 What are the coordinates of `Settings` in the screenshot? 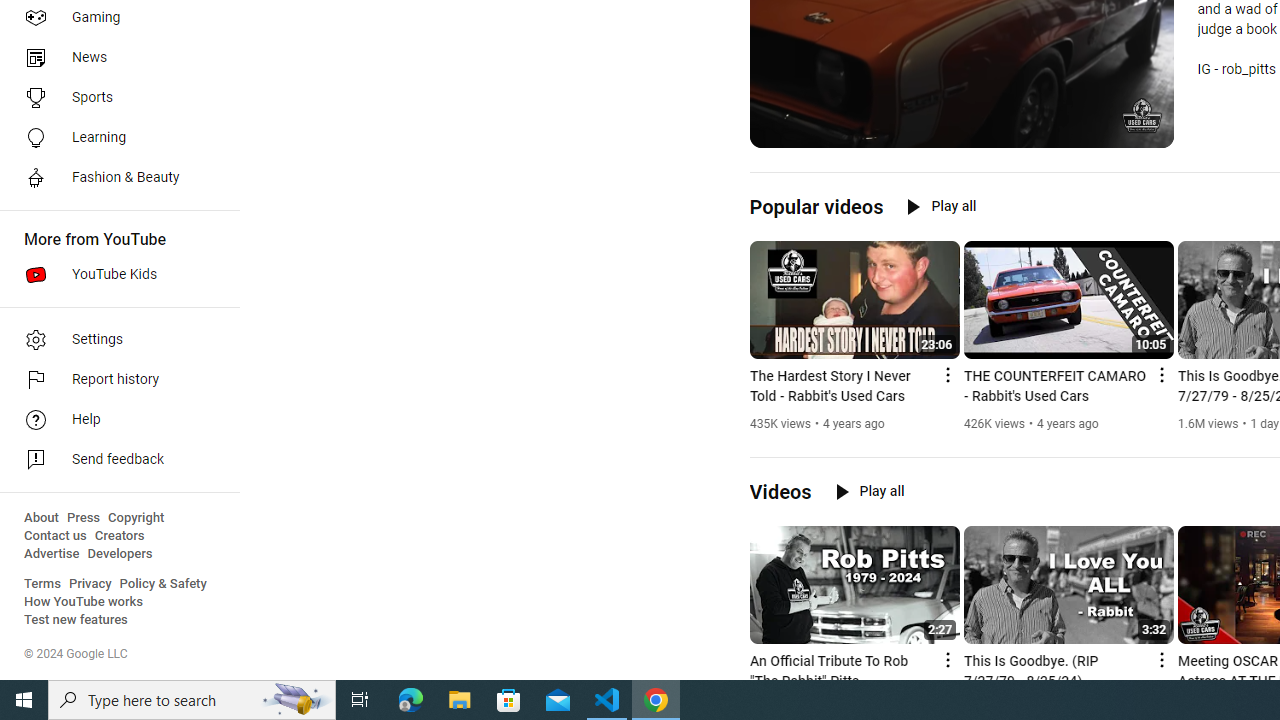 It's located at (1108, 130).